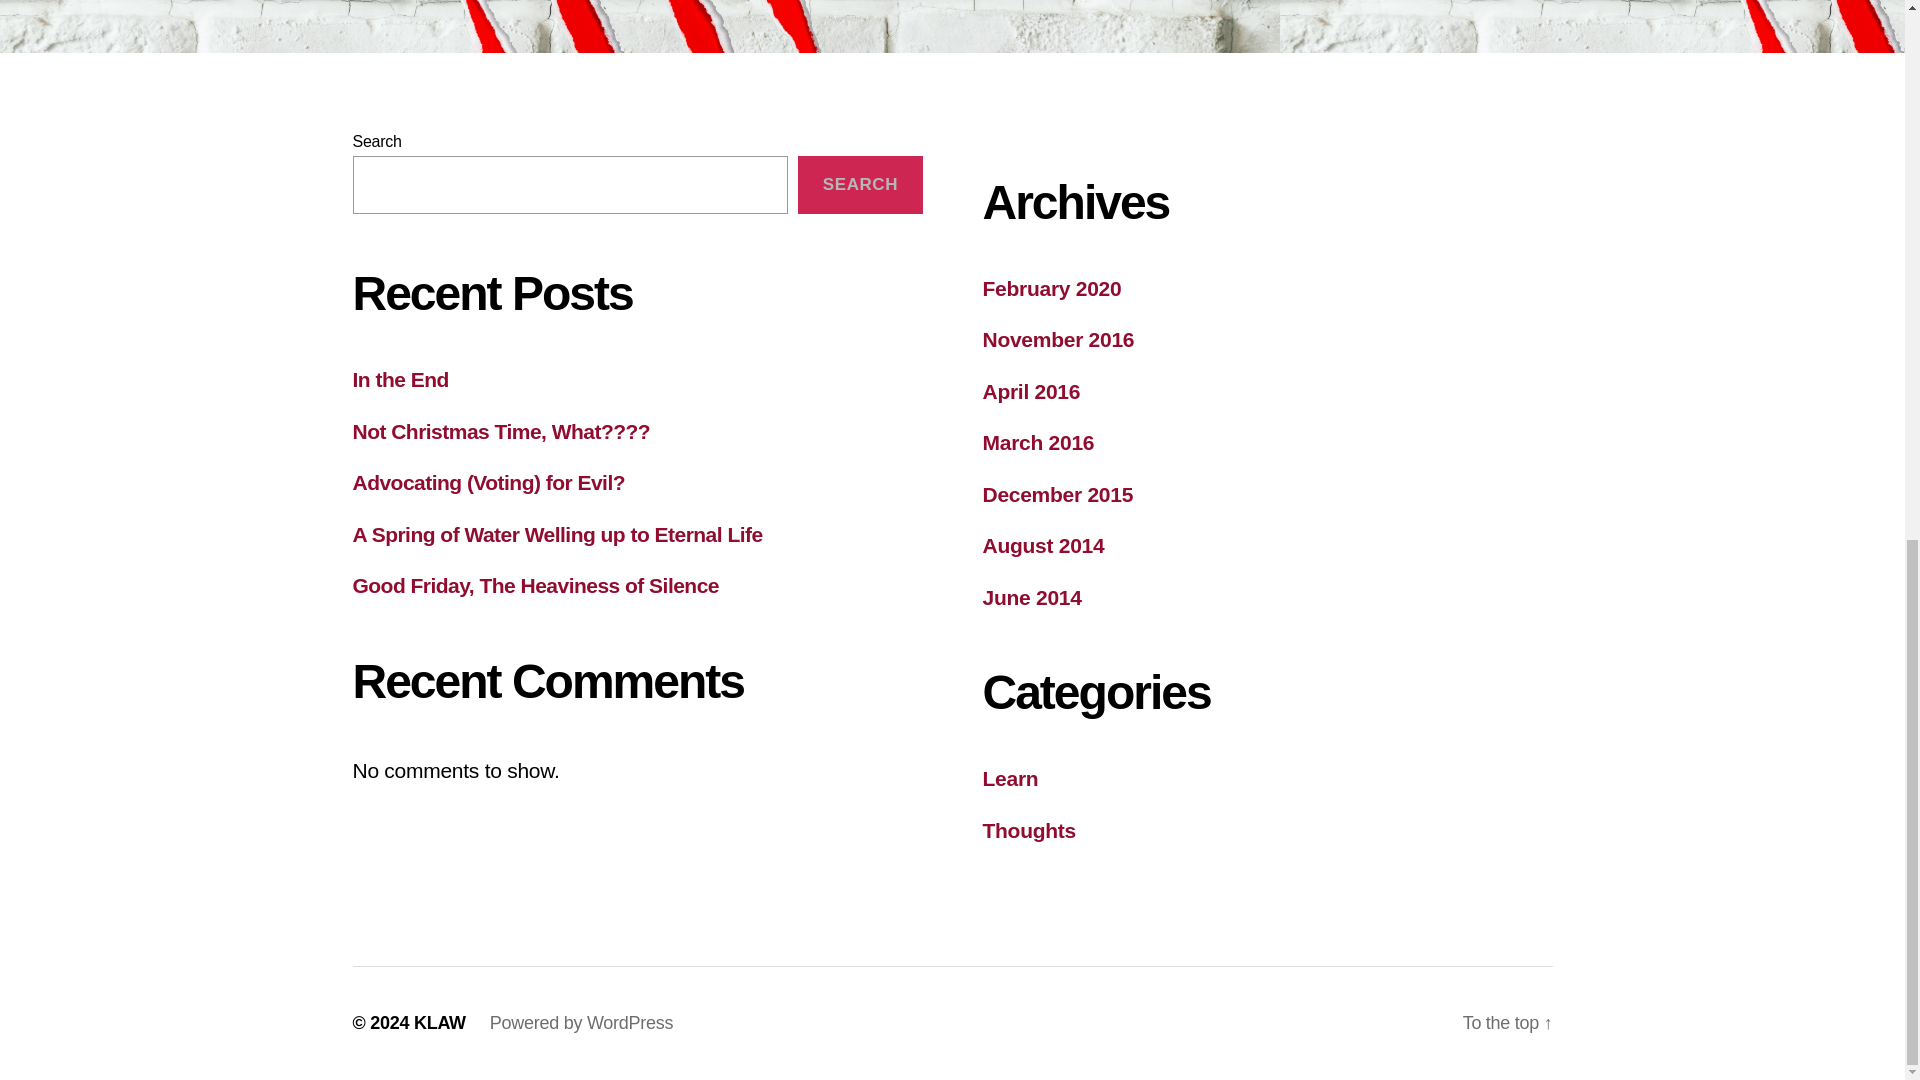 The width and height of the screenshot is (1920, 1080). What do you see at coordinates (860, 184) in the screenshot?
I see `SEARCH` at bounding box center [860, 184].